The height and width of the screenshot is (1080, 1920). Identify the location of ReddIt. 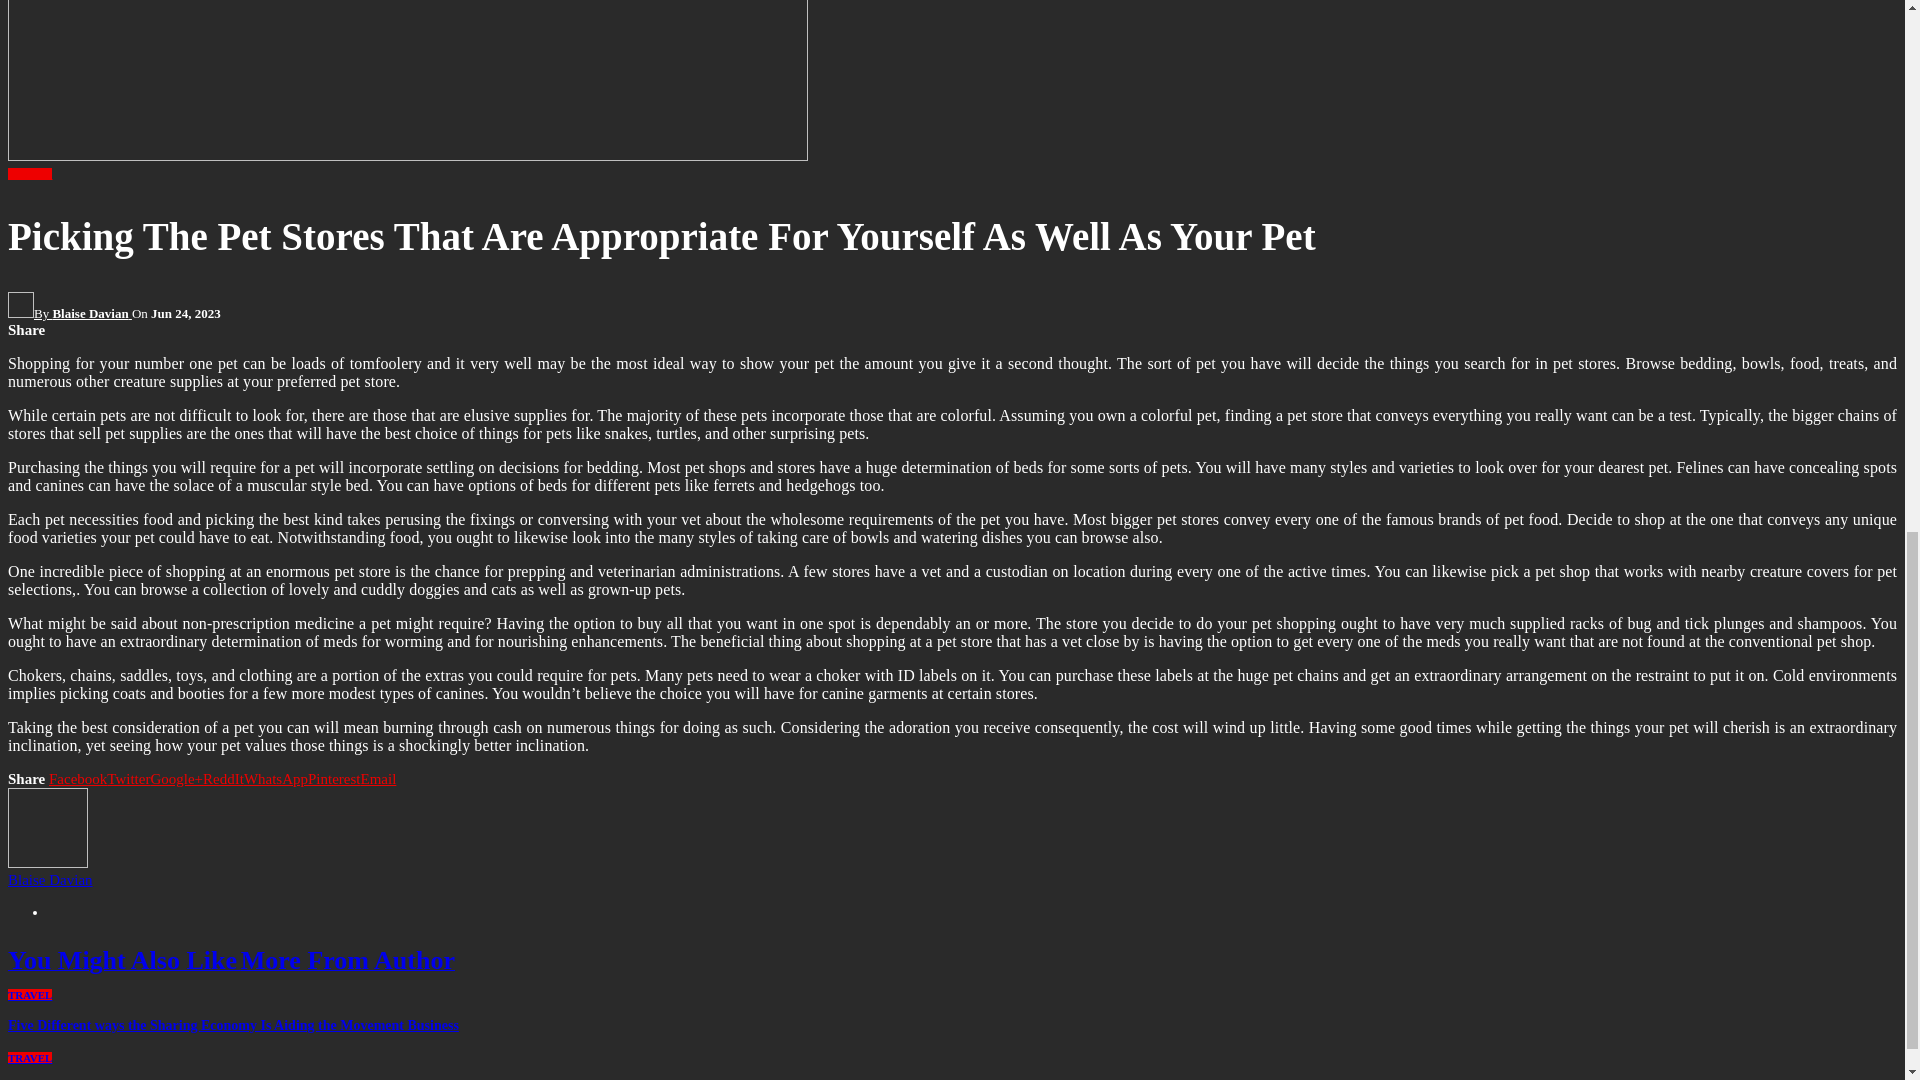
(223, 779).